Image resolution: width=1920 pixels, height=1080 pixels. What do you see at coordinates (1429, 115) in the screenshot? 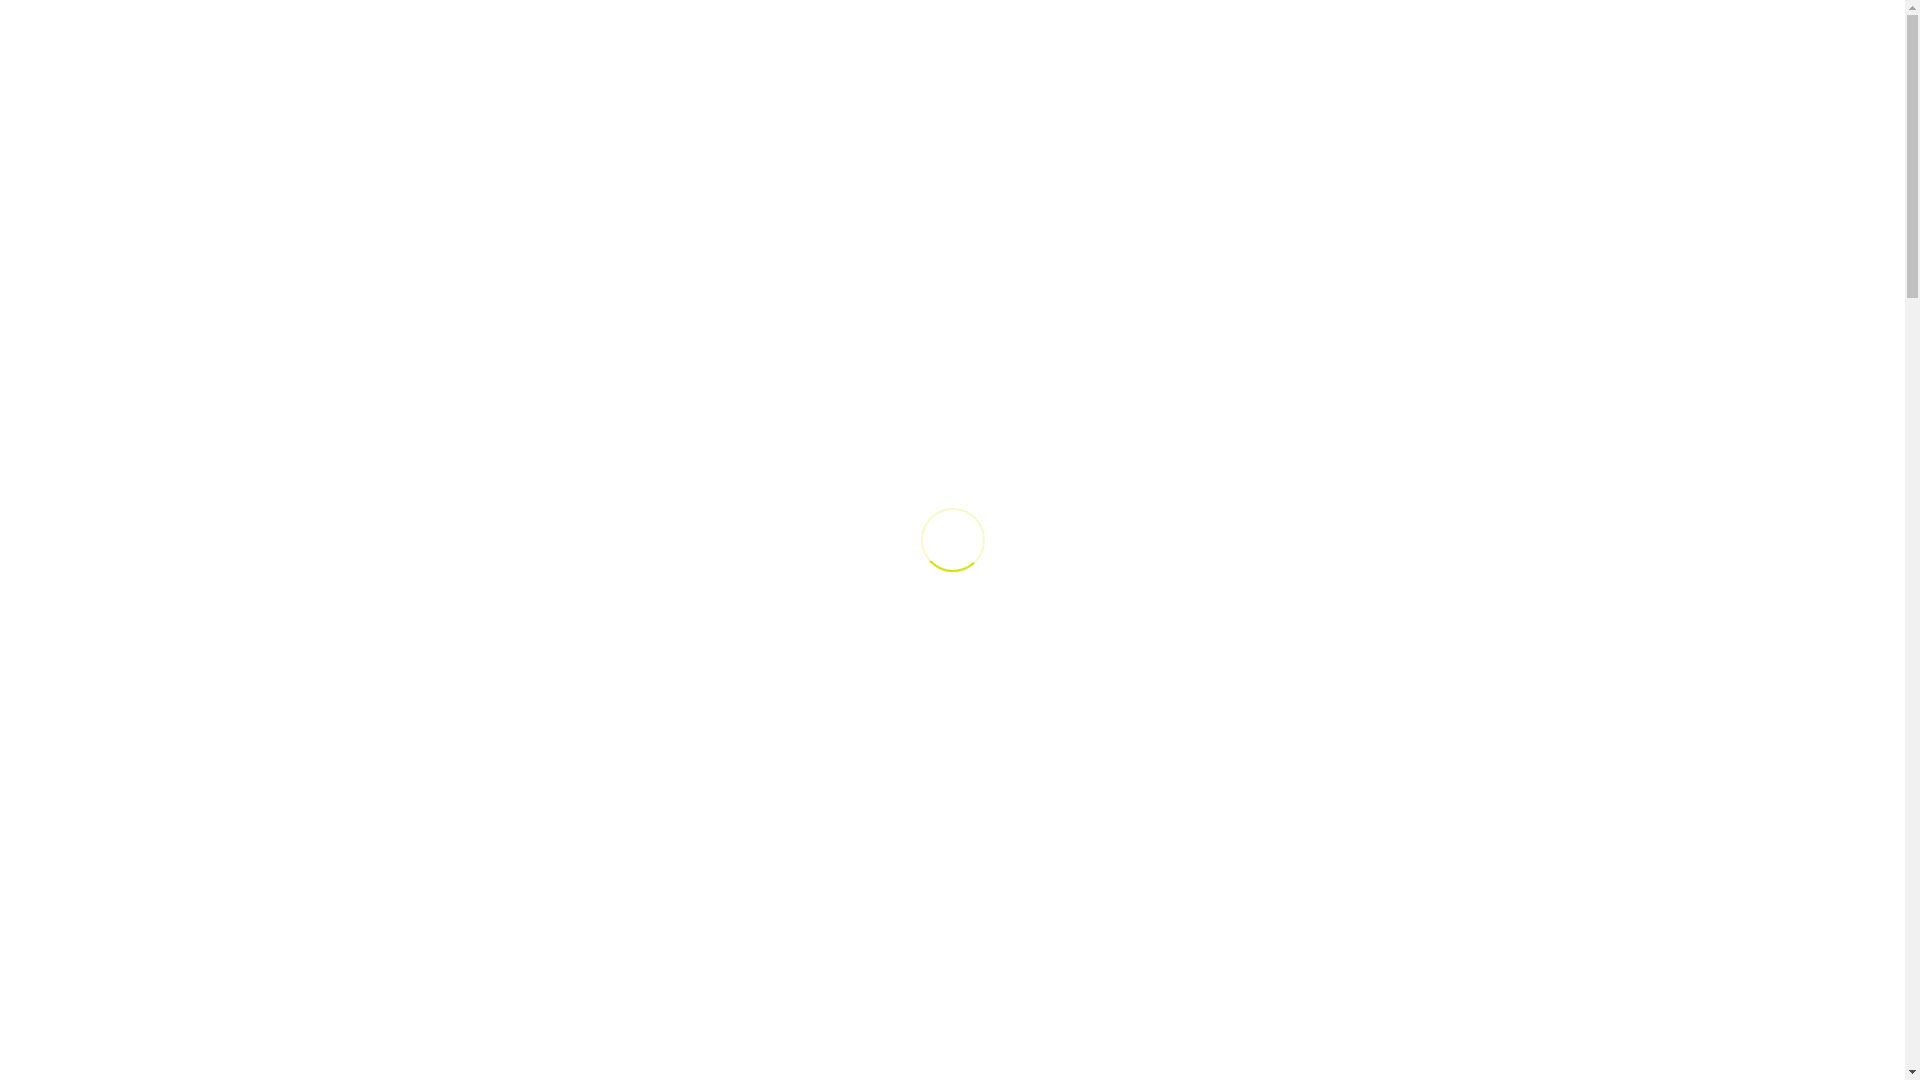
I see `CONTACT` at bounding box center [1429, 115].